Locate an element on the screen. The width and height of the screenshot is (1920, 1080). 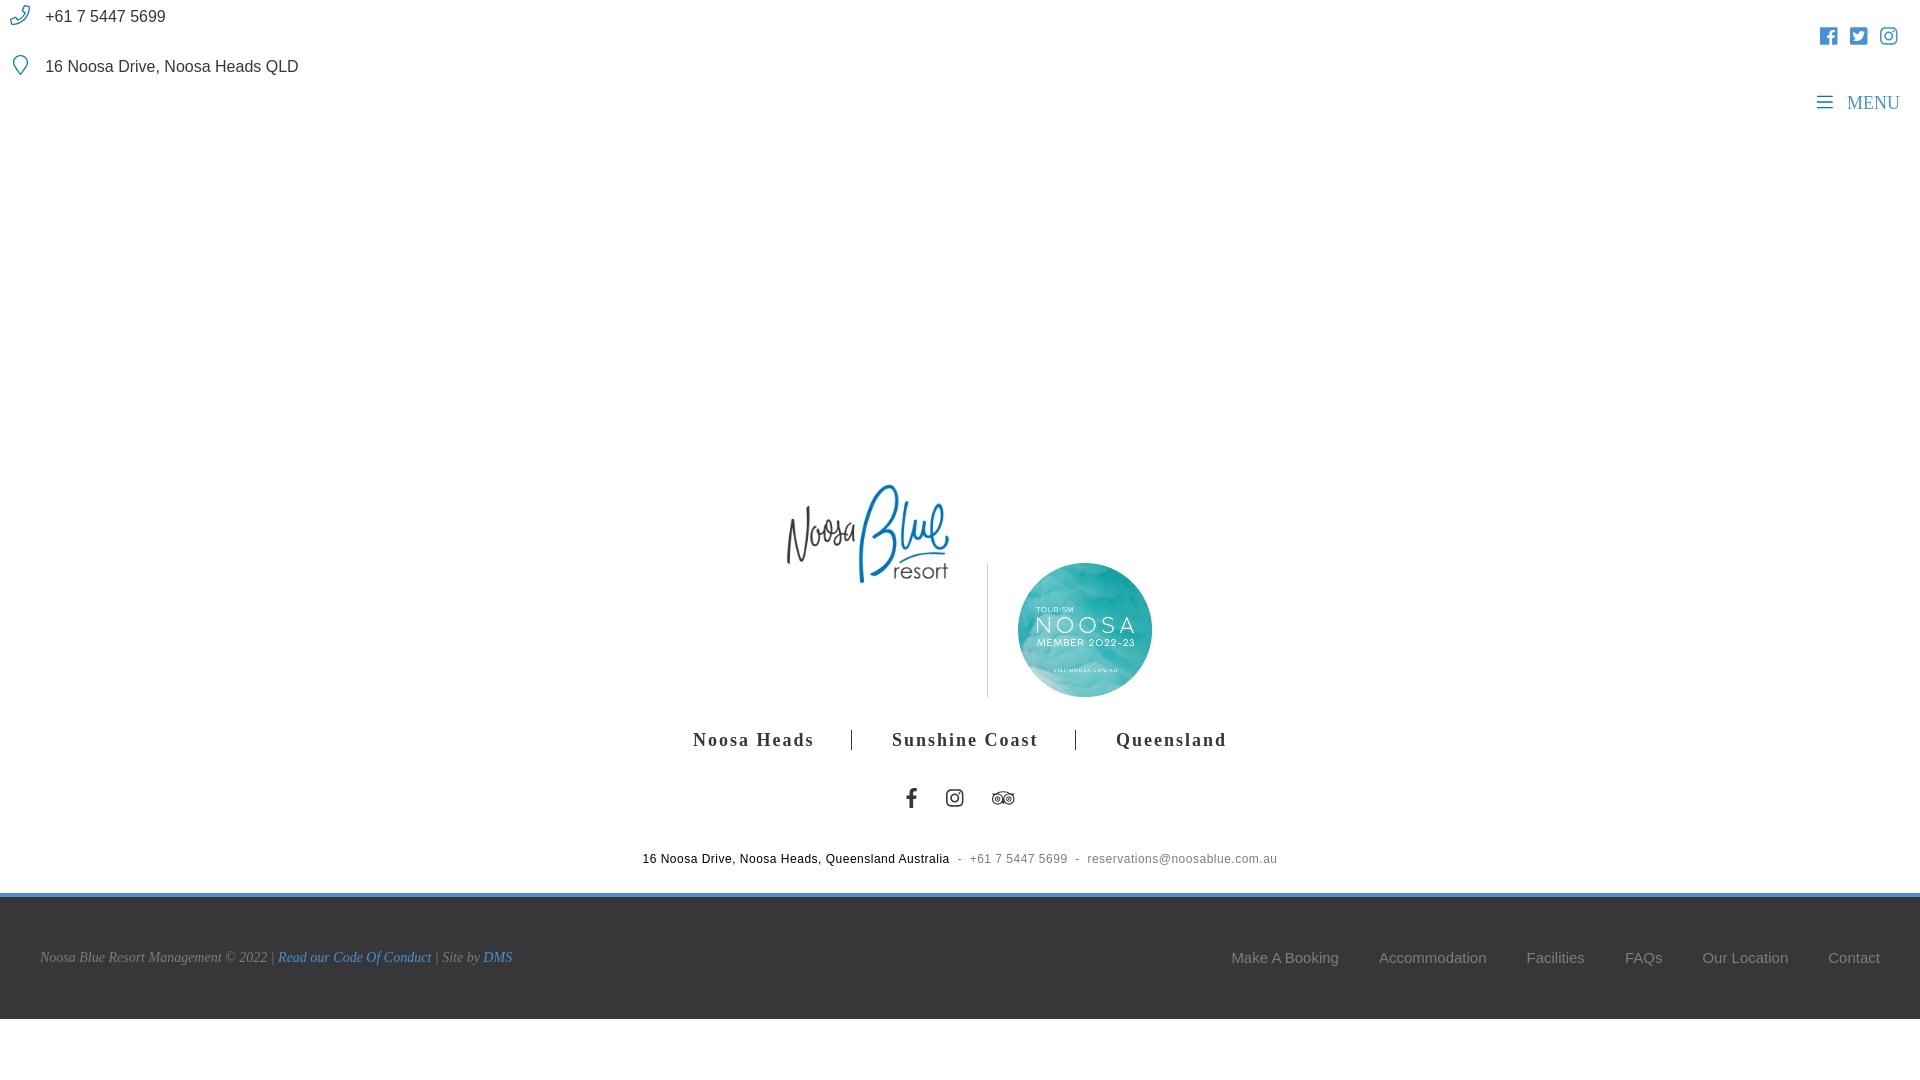
16 Noosa Drive, Noosa Heads QLD is located at coordinates (183, 68).